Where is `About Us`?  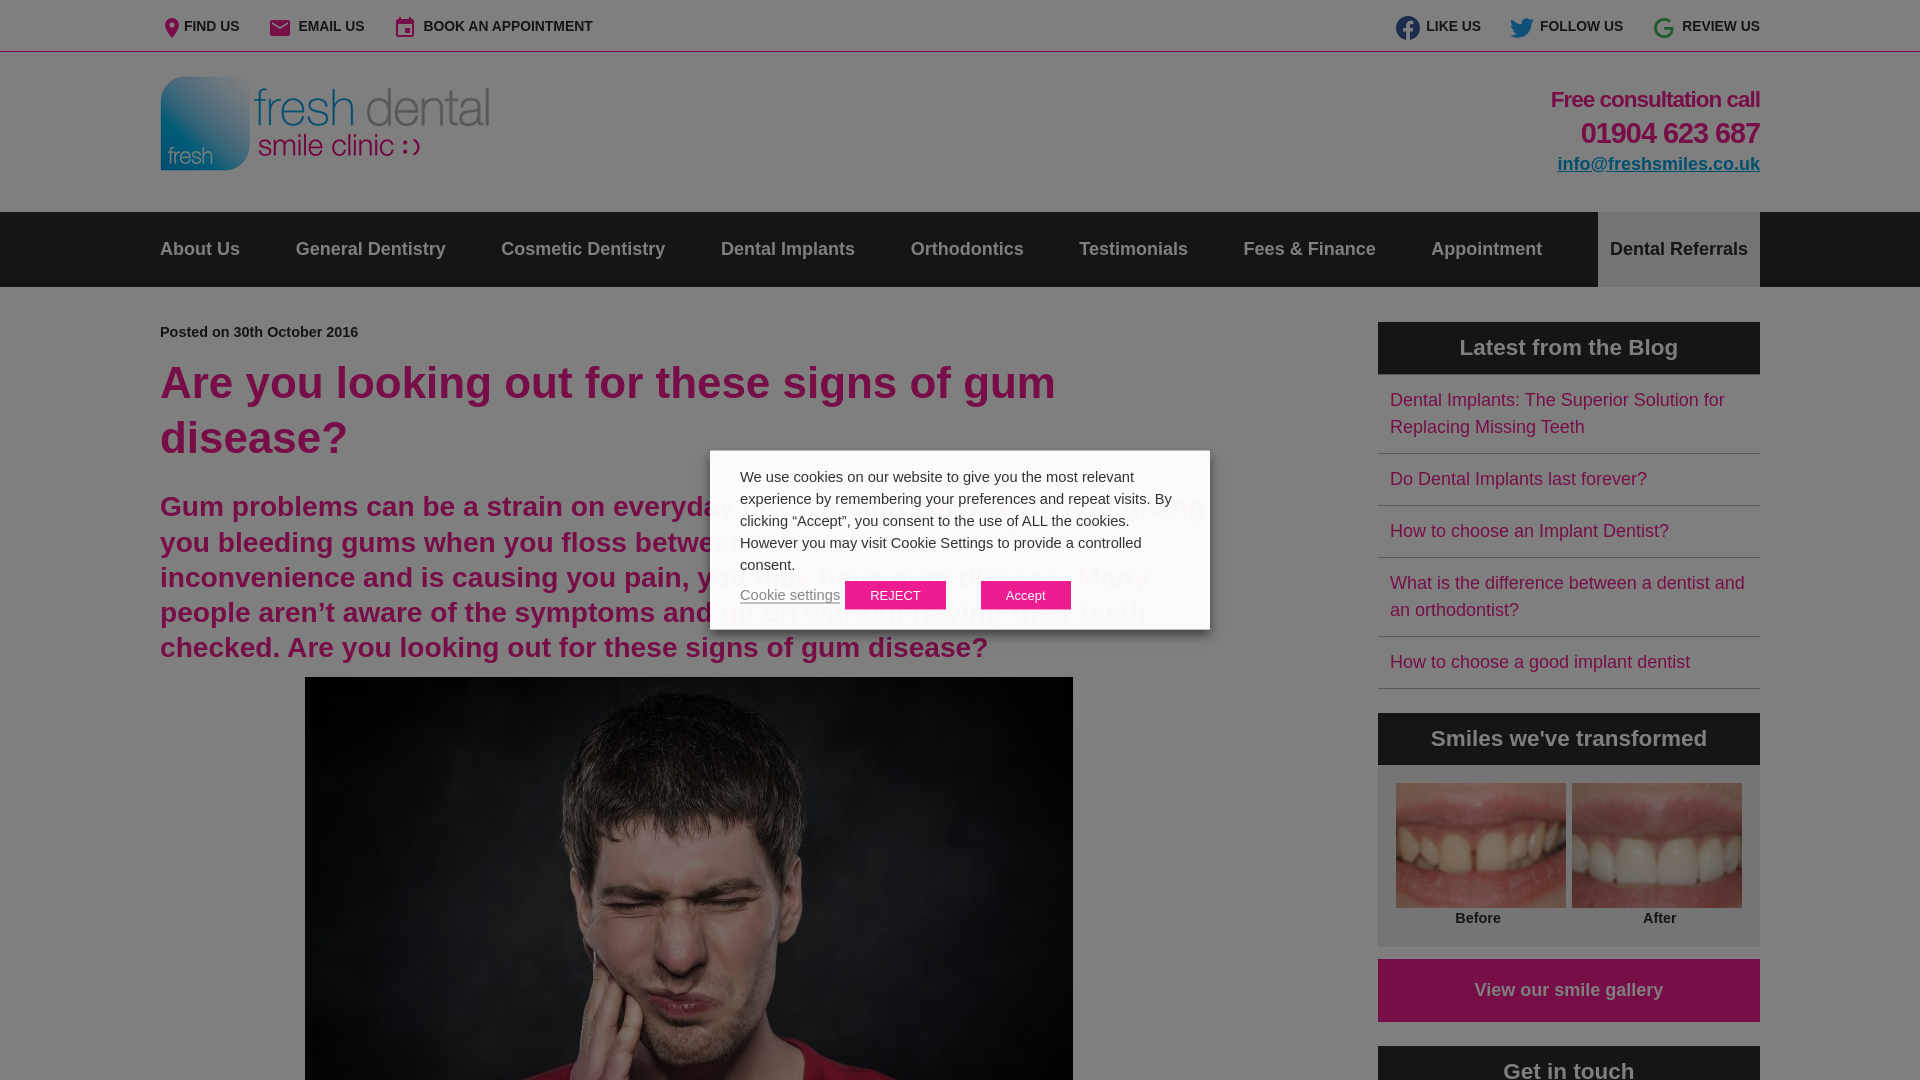
About Us is located at coordinates (200, 250).